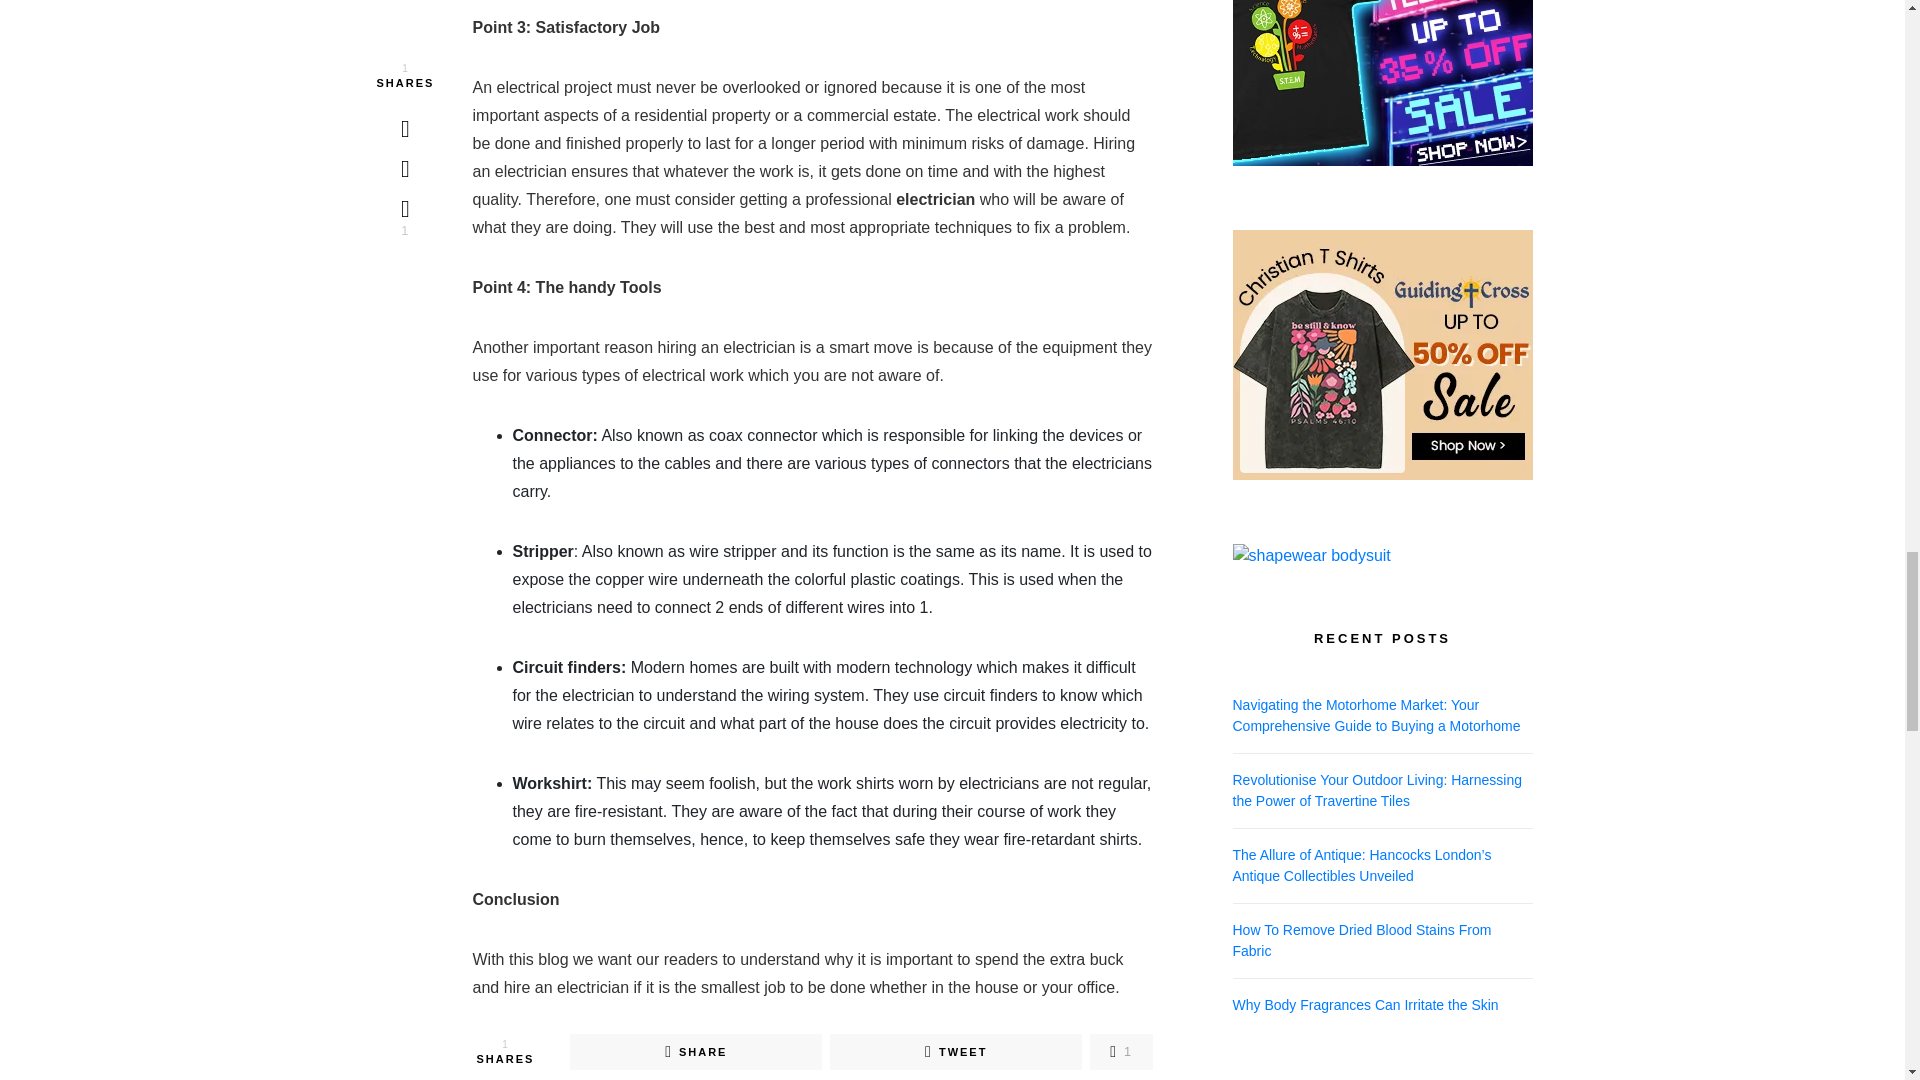 The height and width of the screenshot is (1080, 1920). I want to click on TWEET, so click(956, 1052).